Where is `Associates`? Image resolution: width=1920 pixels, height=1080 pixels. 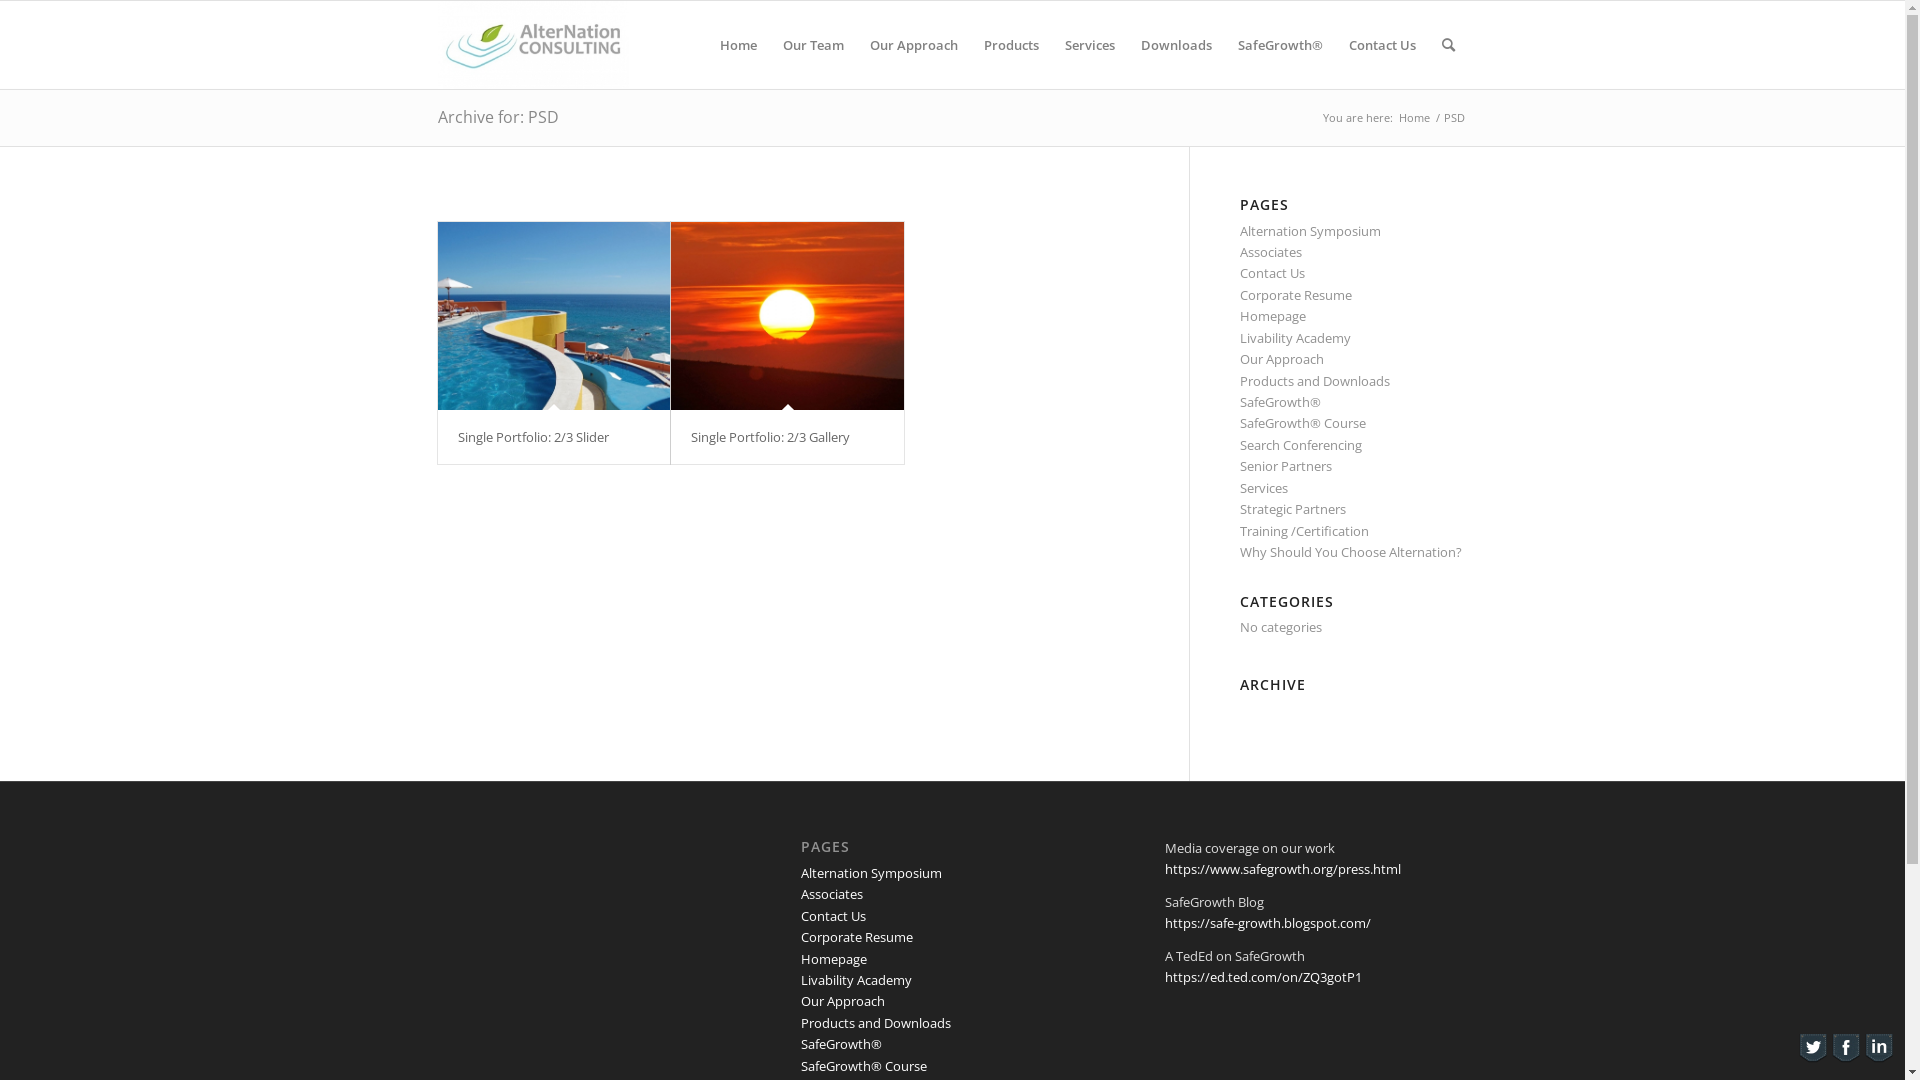 Associates is located at coordinates (832, 894).